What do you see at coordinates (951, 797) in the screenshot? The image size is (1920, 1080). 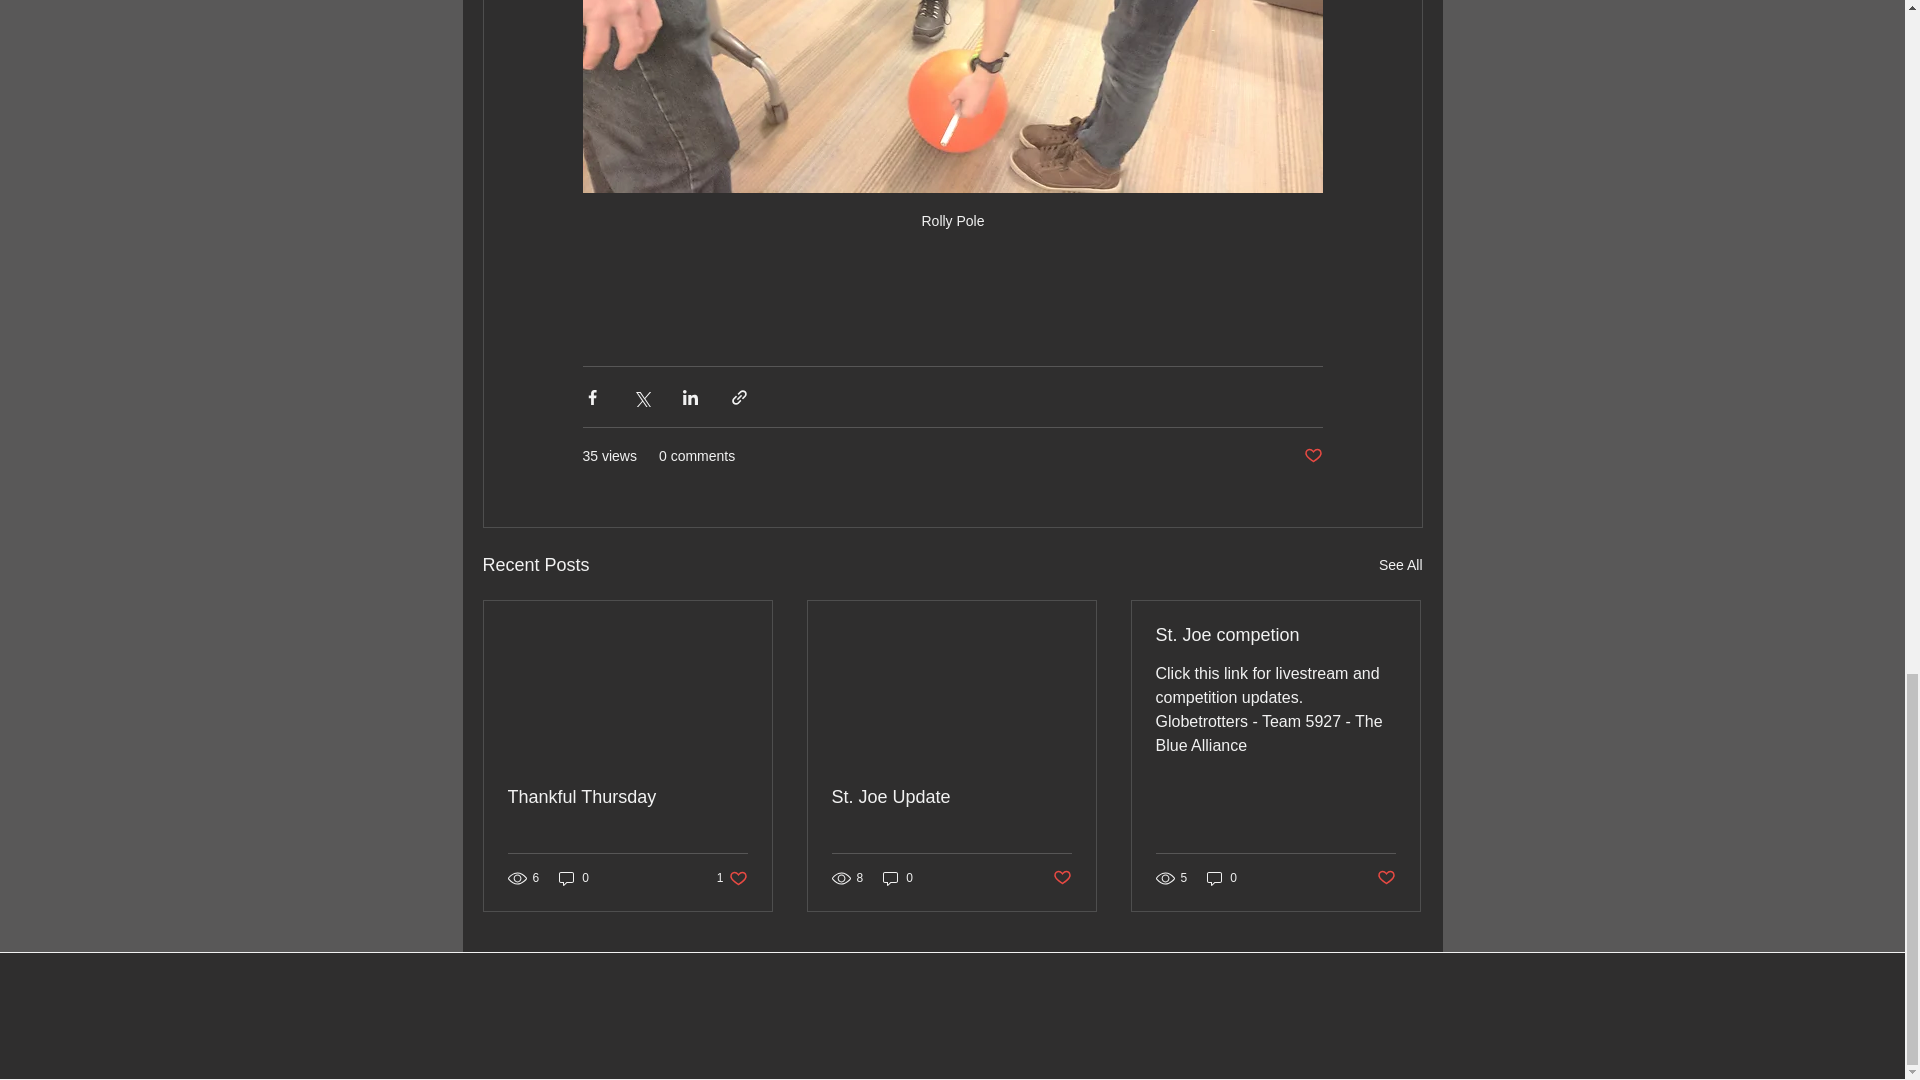 I see `St. Joe Update` at bounding box center [951, 797].